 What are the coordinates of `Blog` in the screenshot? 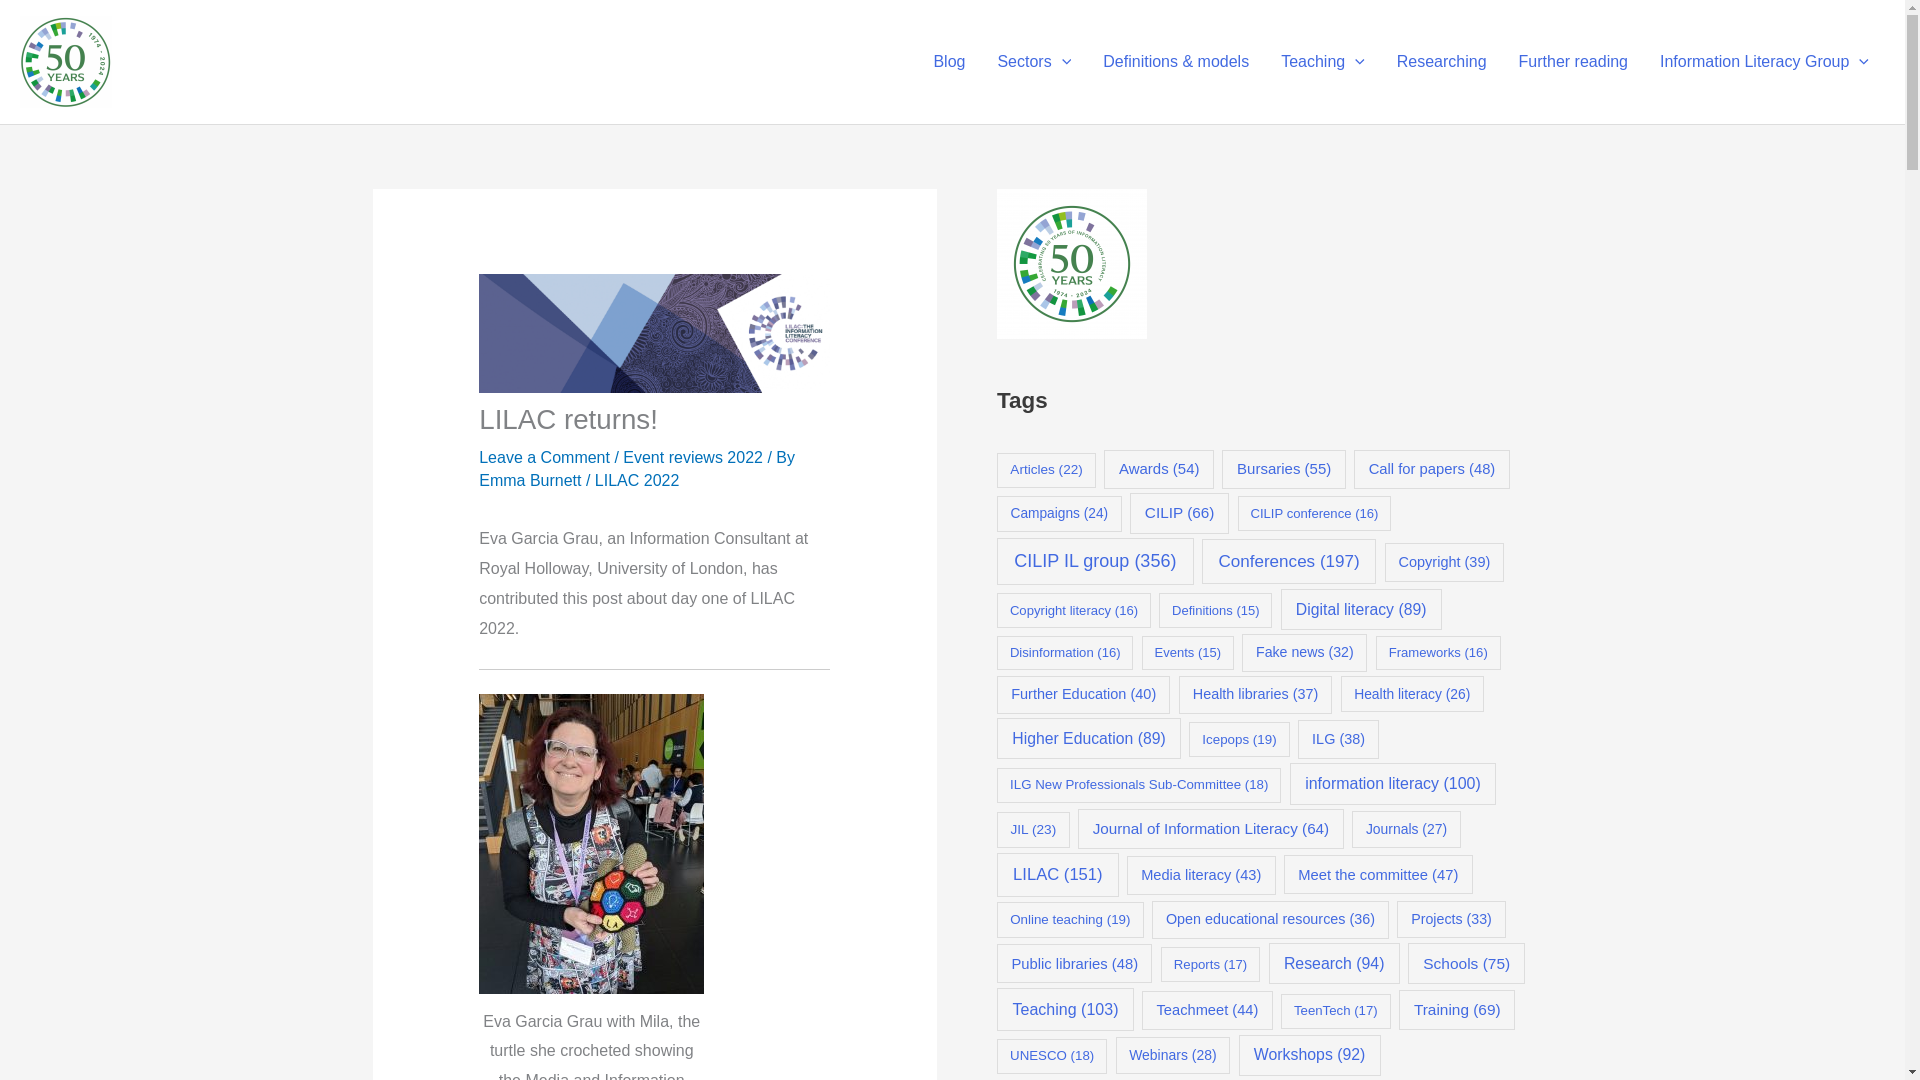 It's located at (949, 62).